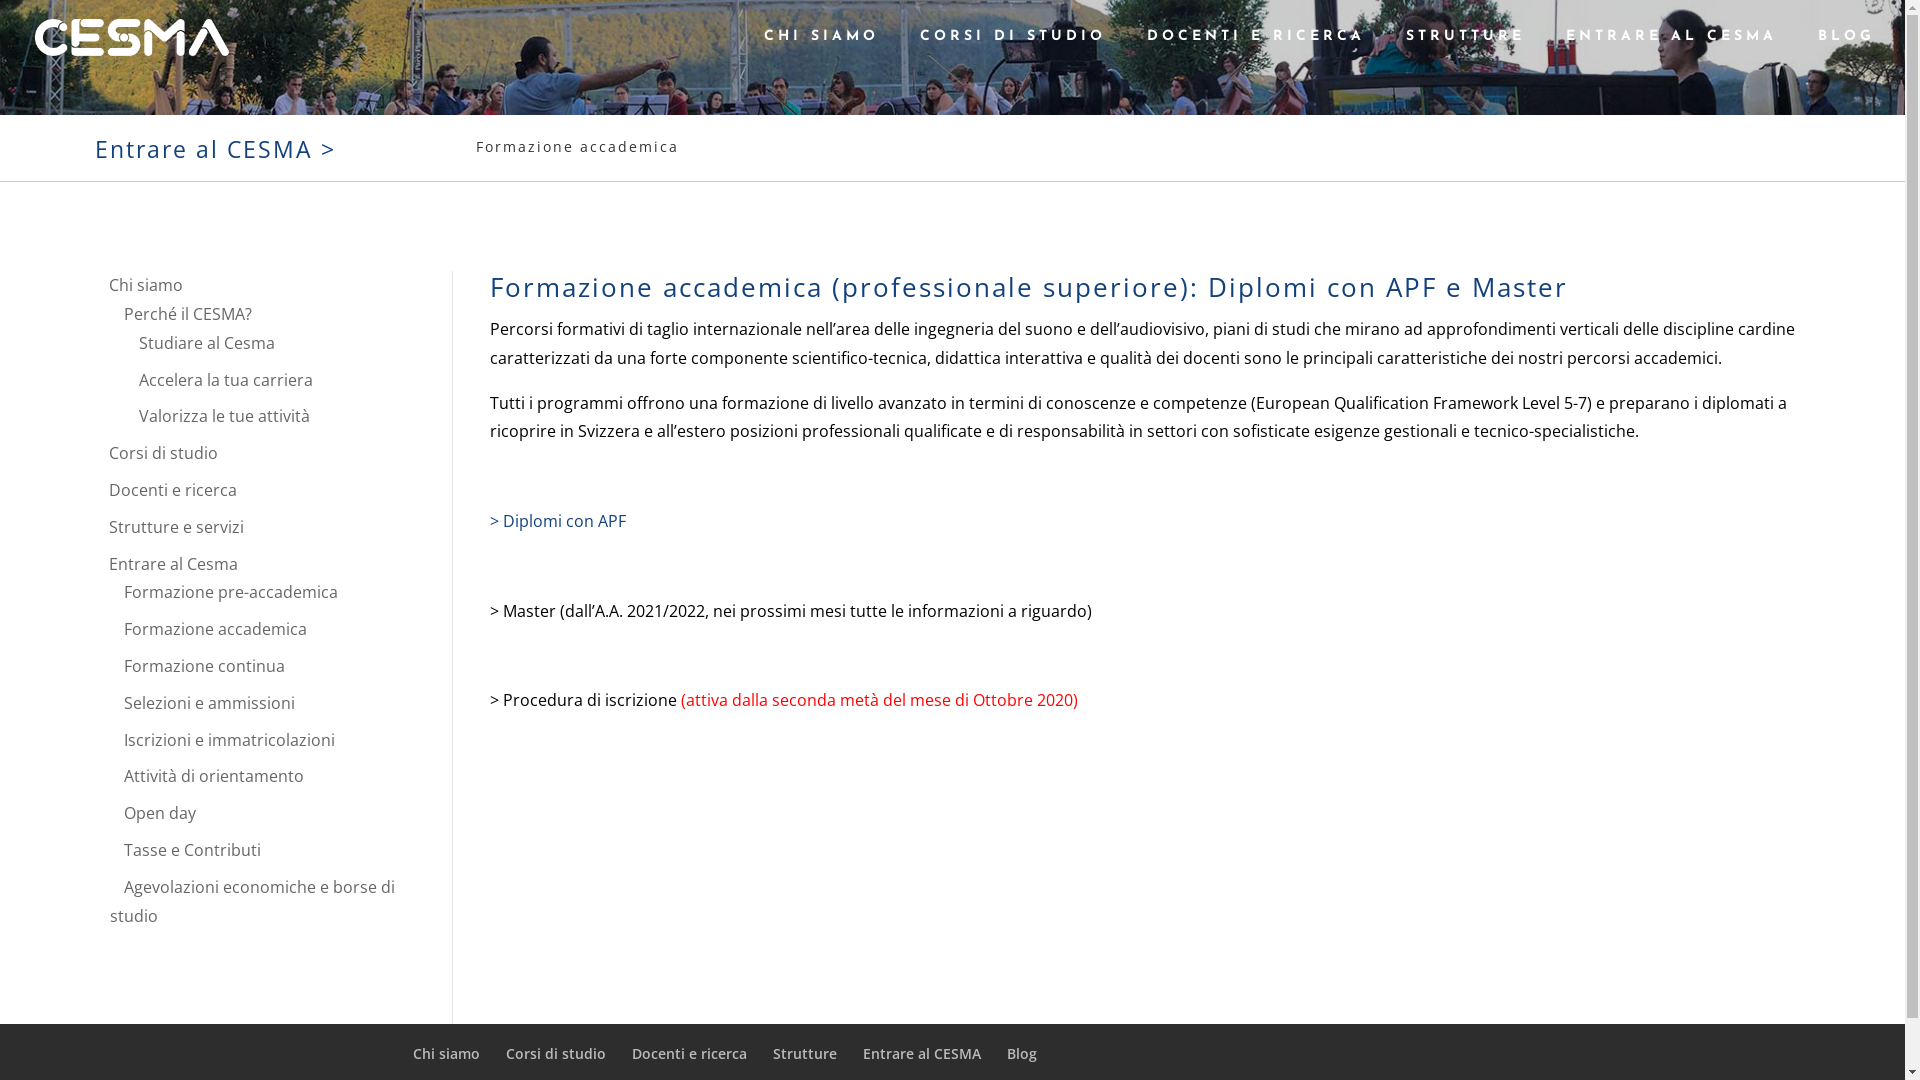 Image resolution: width=1920 pixels, height=1080 pixels. Describe the element at coordinates (558, 521) in the screenshot. I see `> Diplomi con APF` at that location.